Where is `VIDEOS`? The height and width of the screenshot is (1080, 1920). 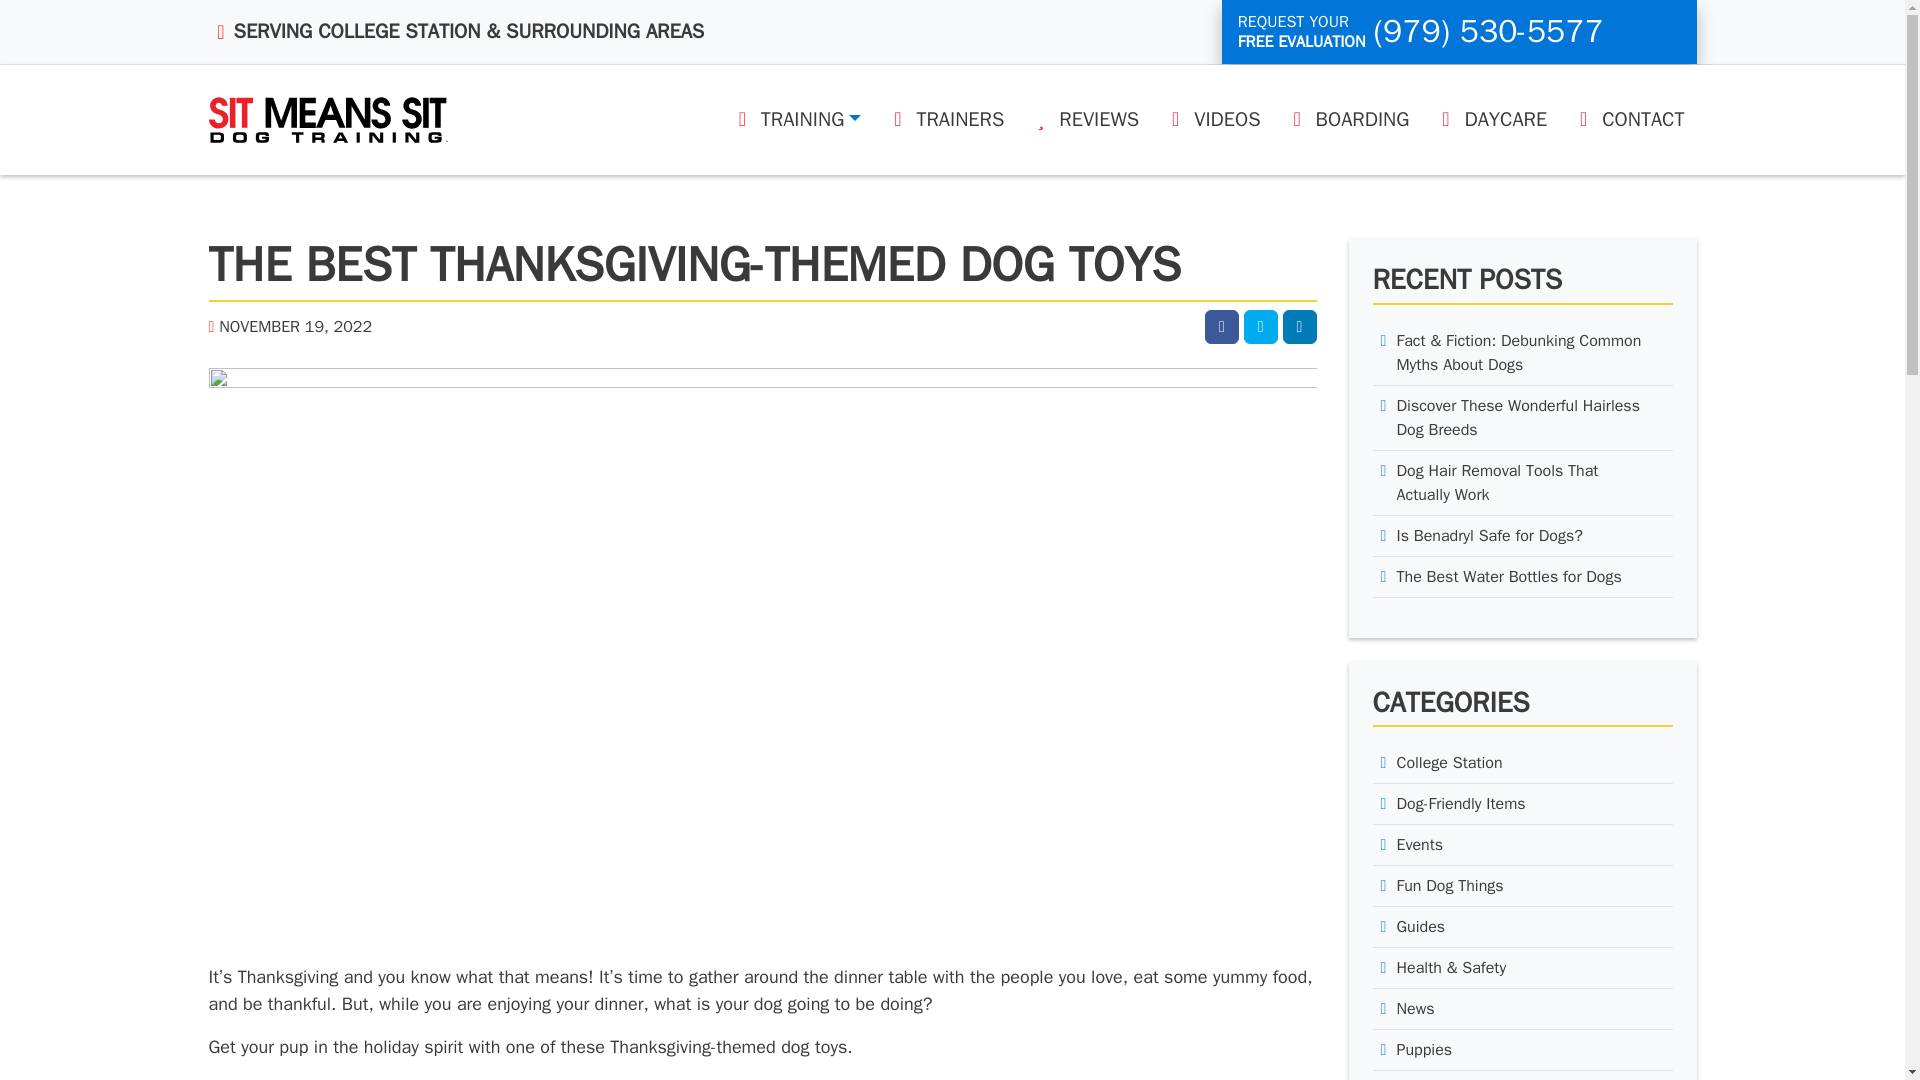 VIDEOS is located at coordinates (1210, 119).